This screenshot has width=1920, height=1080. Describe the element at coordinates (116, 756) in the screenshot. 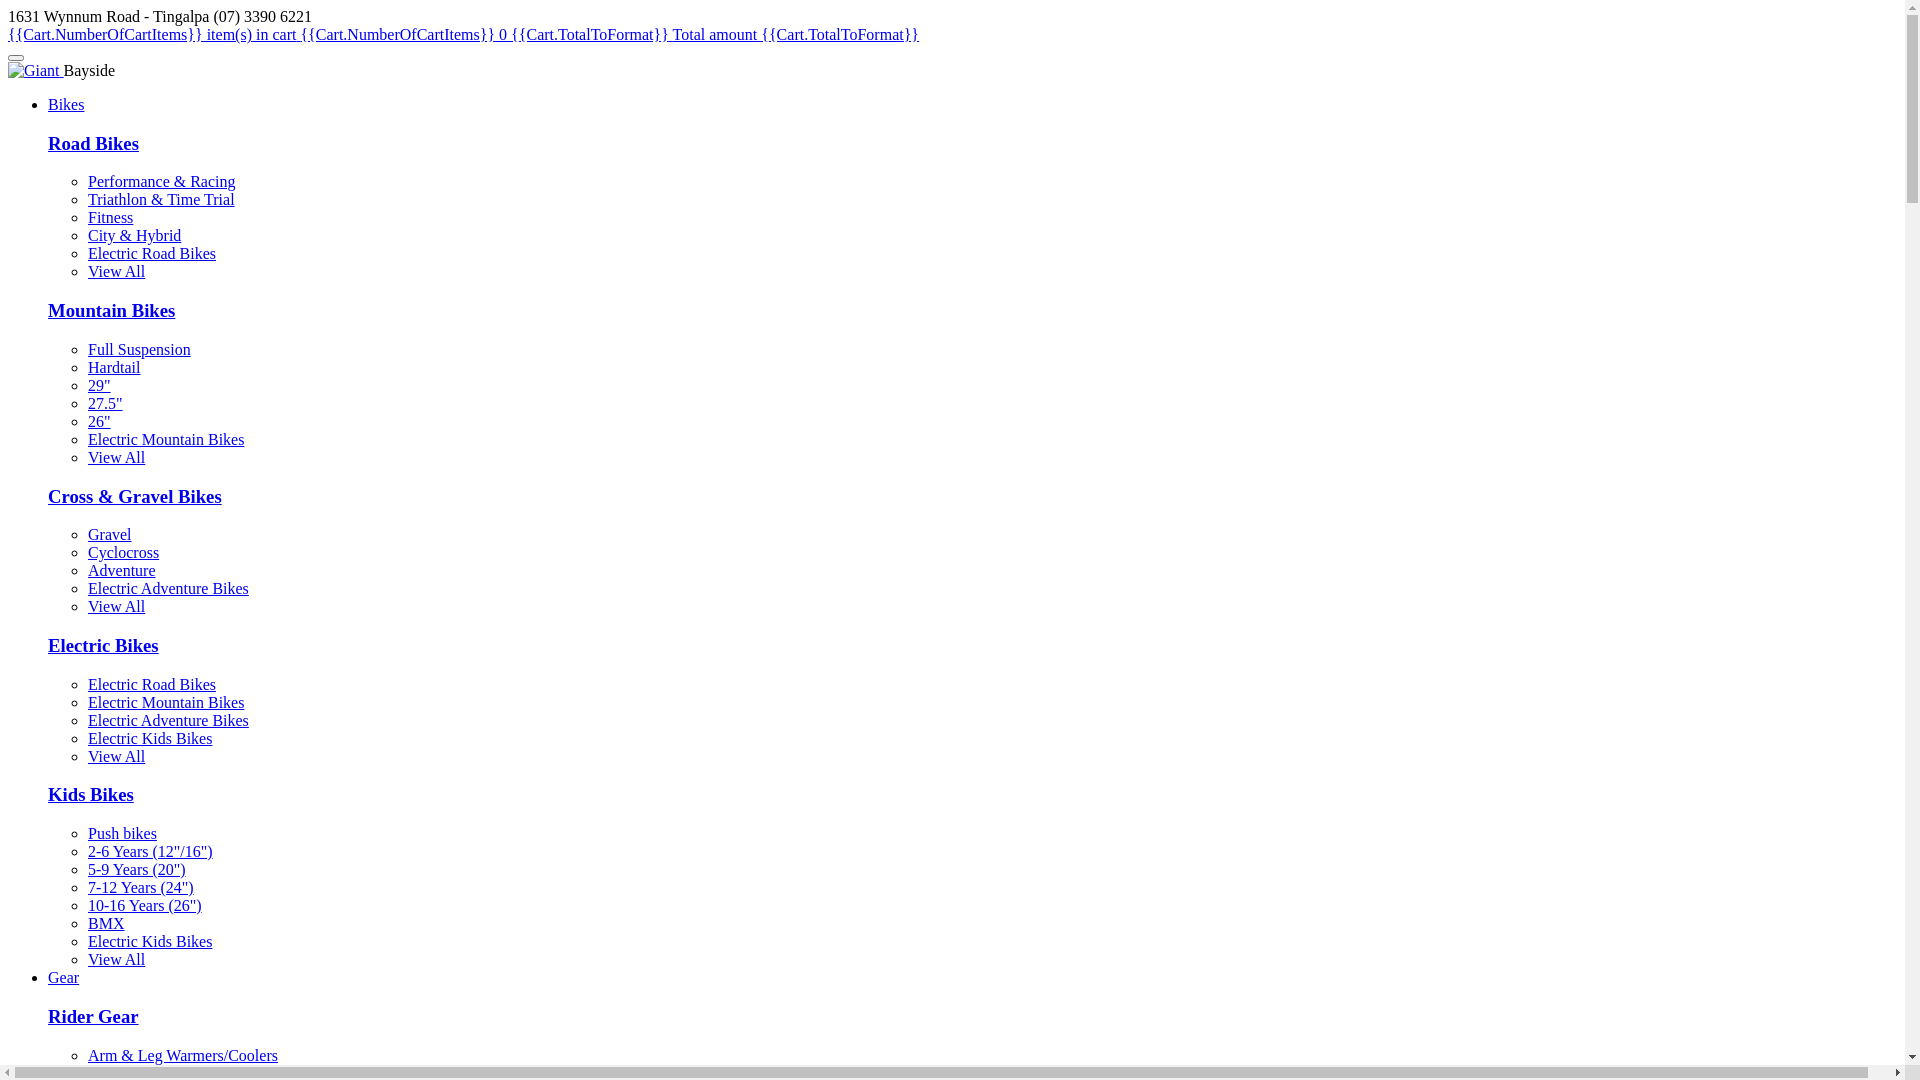

I see `View All` at that location.